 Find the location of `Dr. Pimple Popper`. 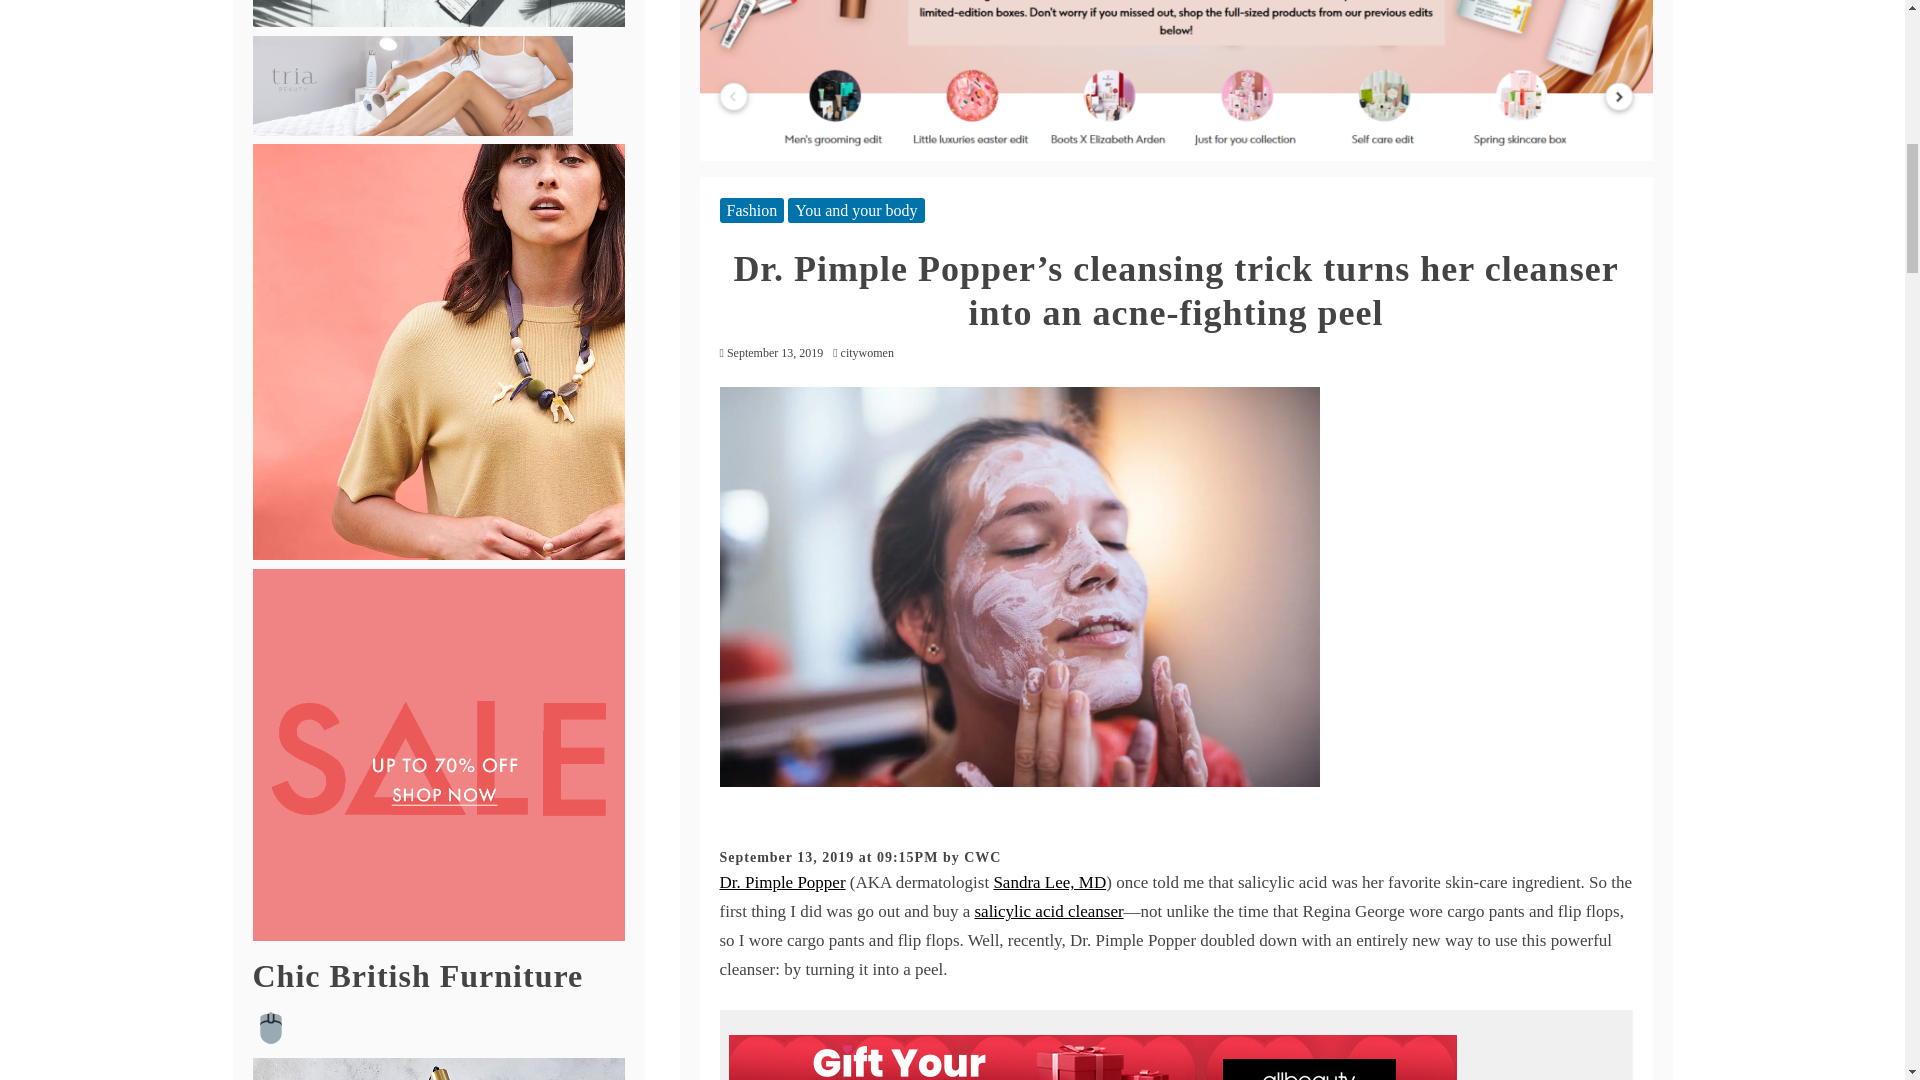

Dr. Pimple Popper is located at coordinates (783, 882).